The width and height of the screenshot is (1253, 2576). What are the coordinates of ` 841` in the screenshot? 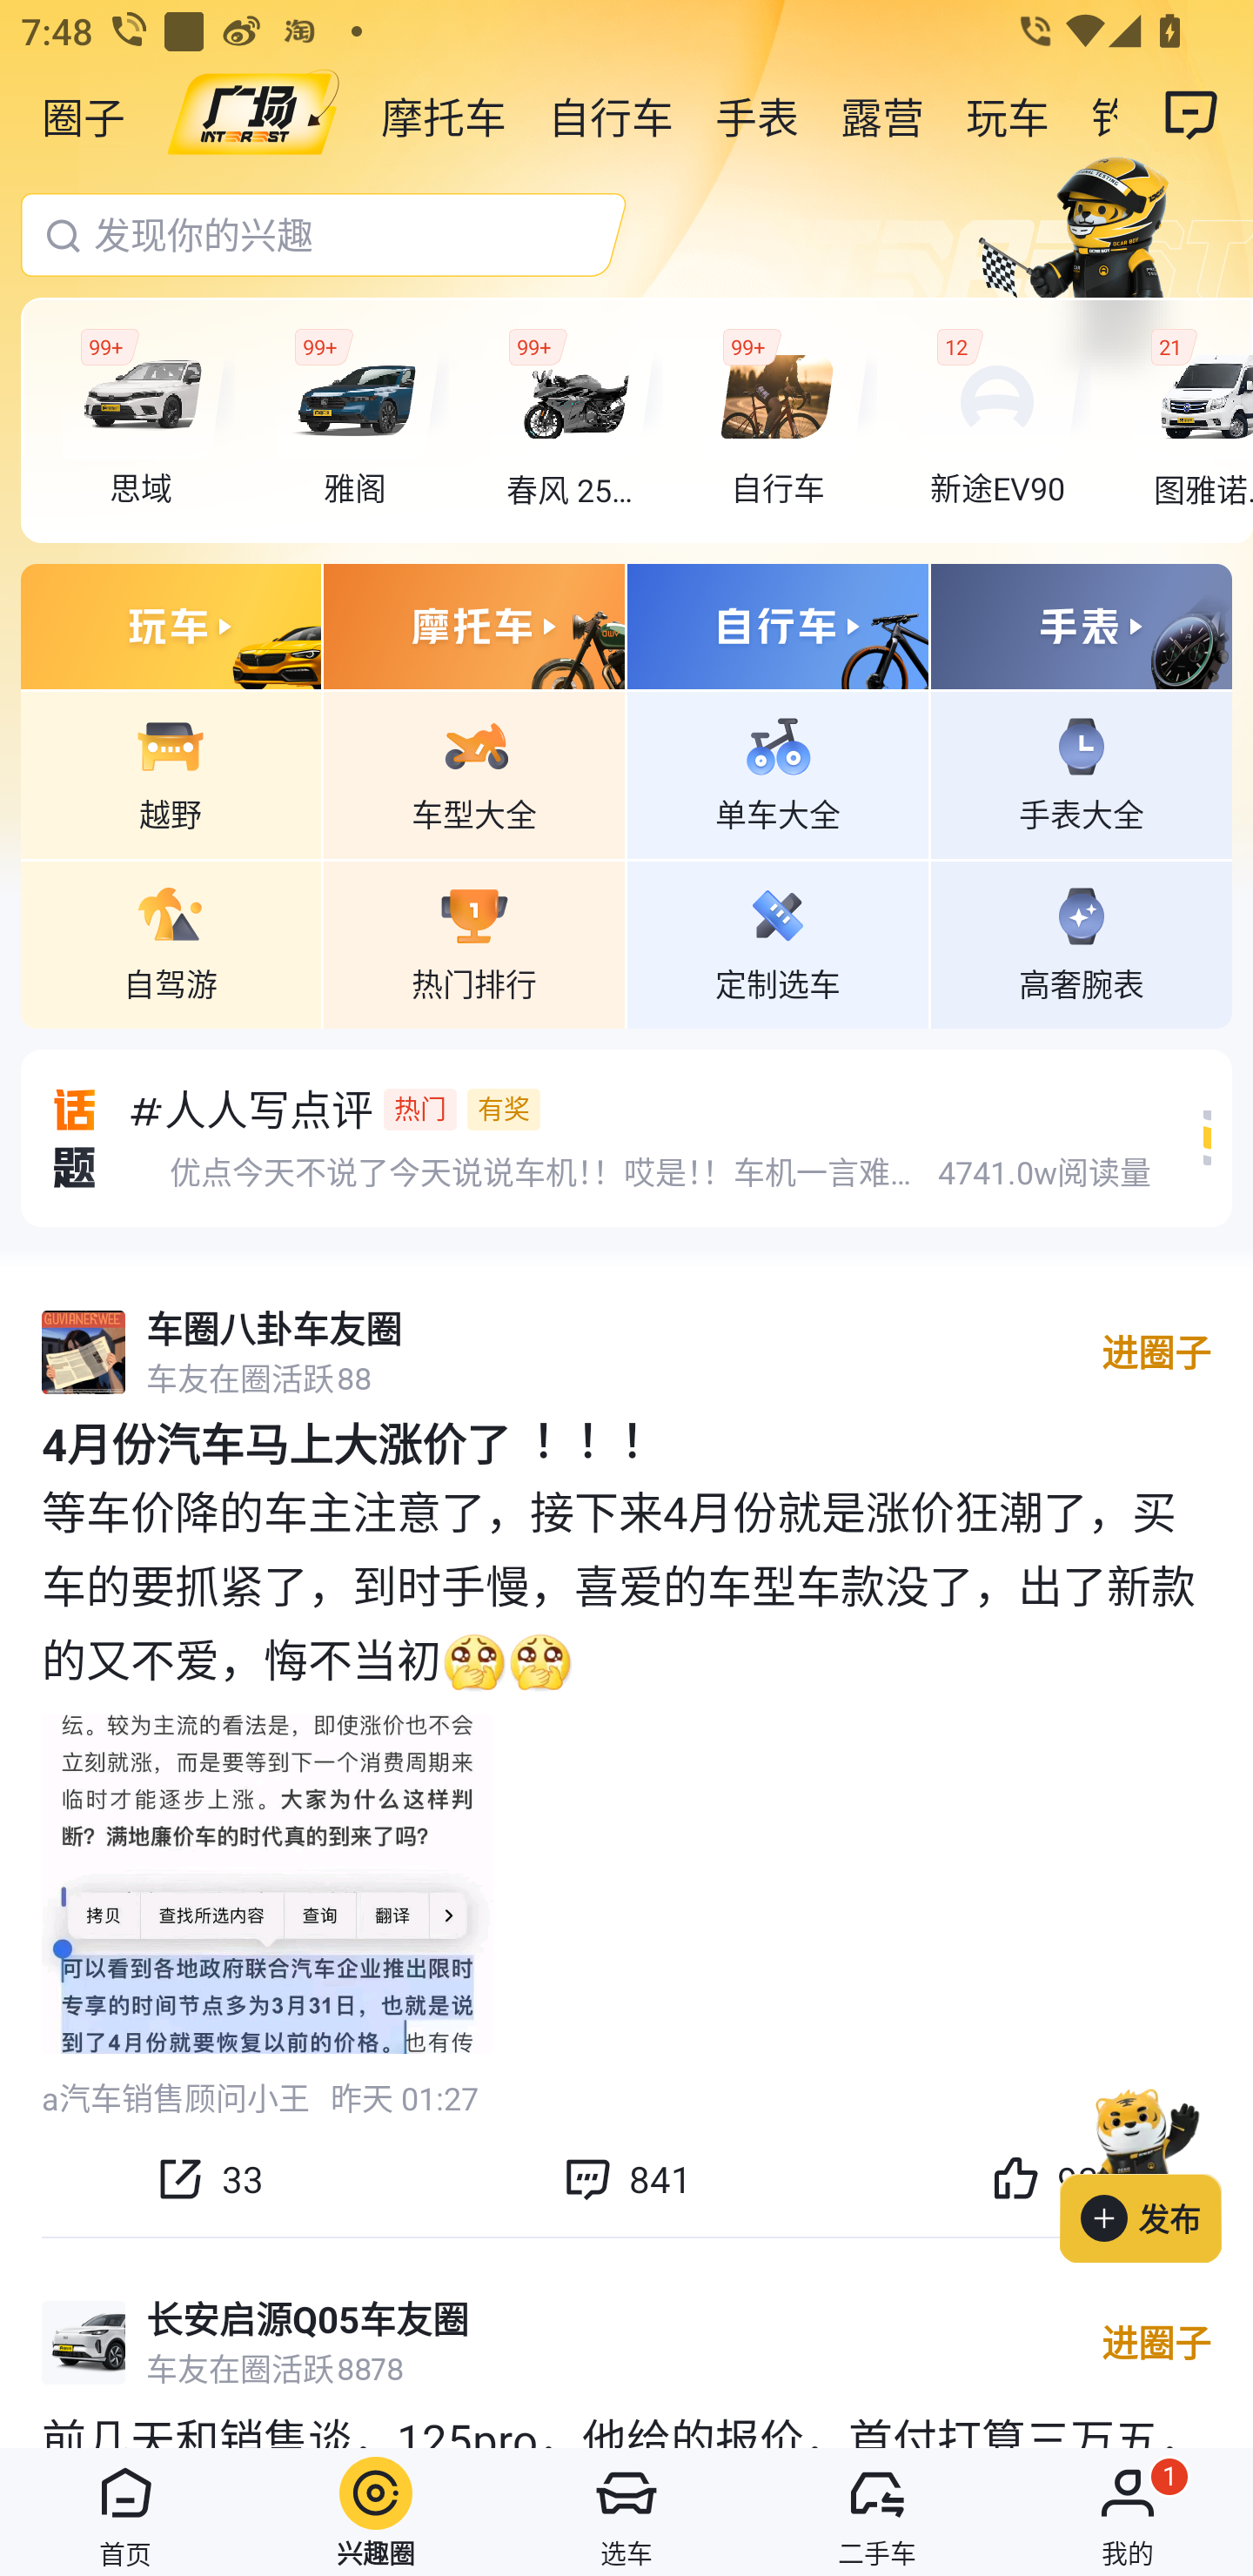 It's located at (626, 2179).